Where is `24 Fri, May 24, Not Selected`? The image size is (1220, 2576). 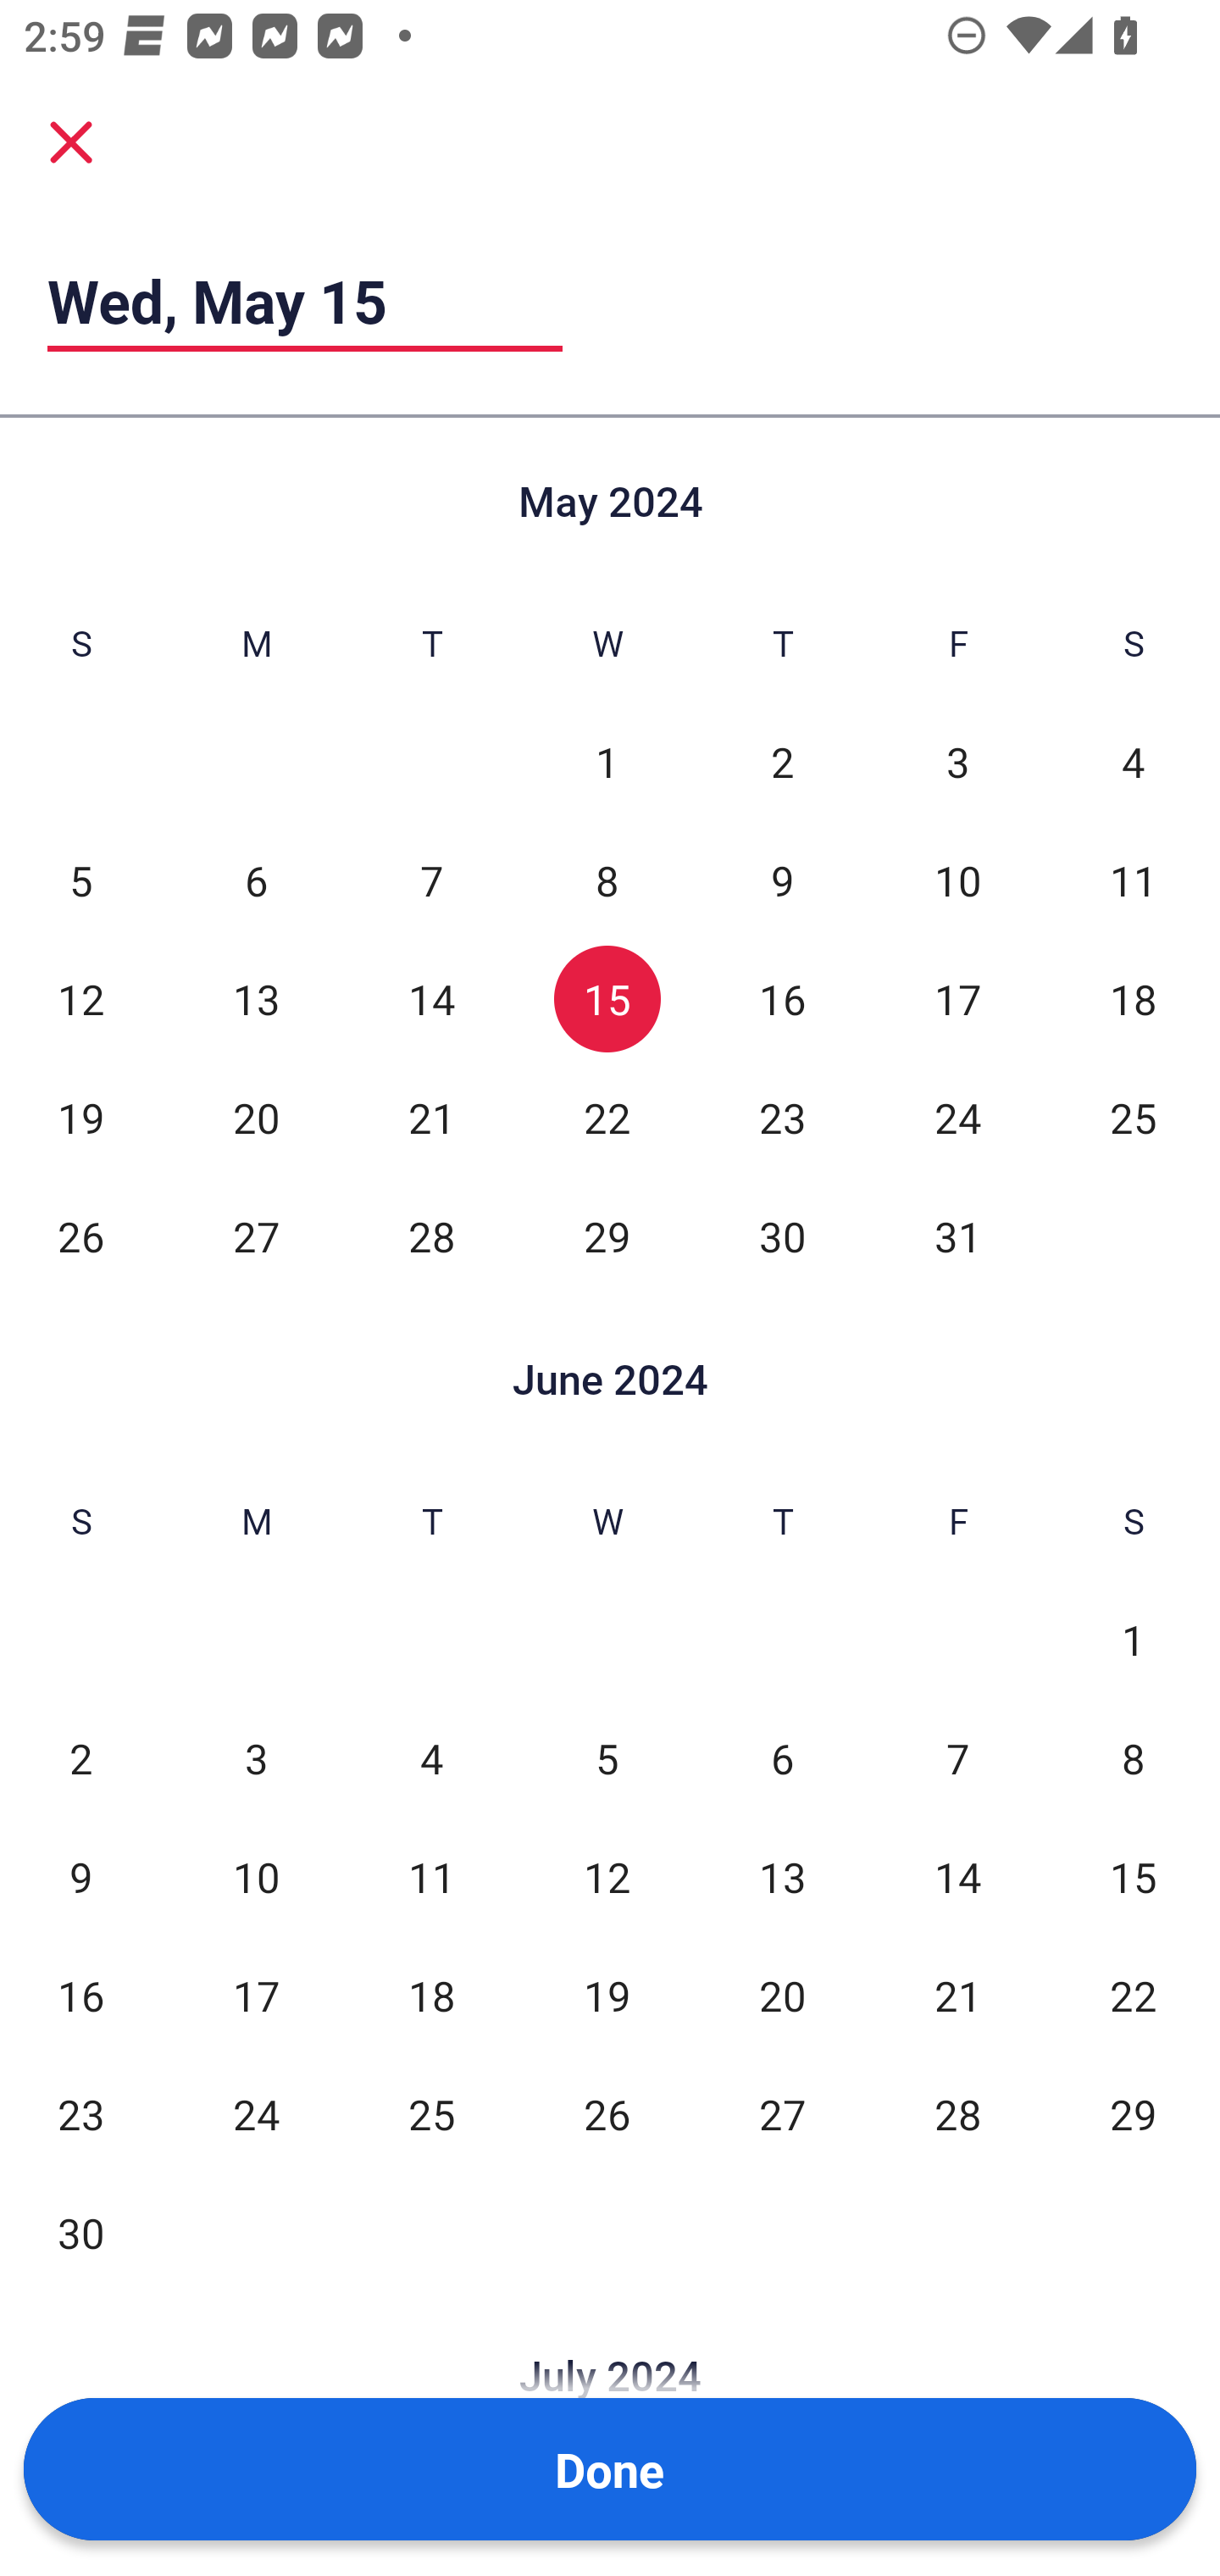 24 Fri, May 24, Not Selected is located at coordinates (957, 1118).